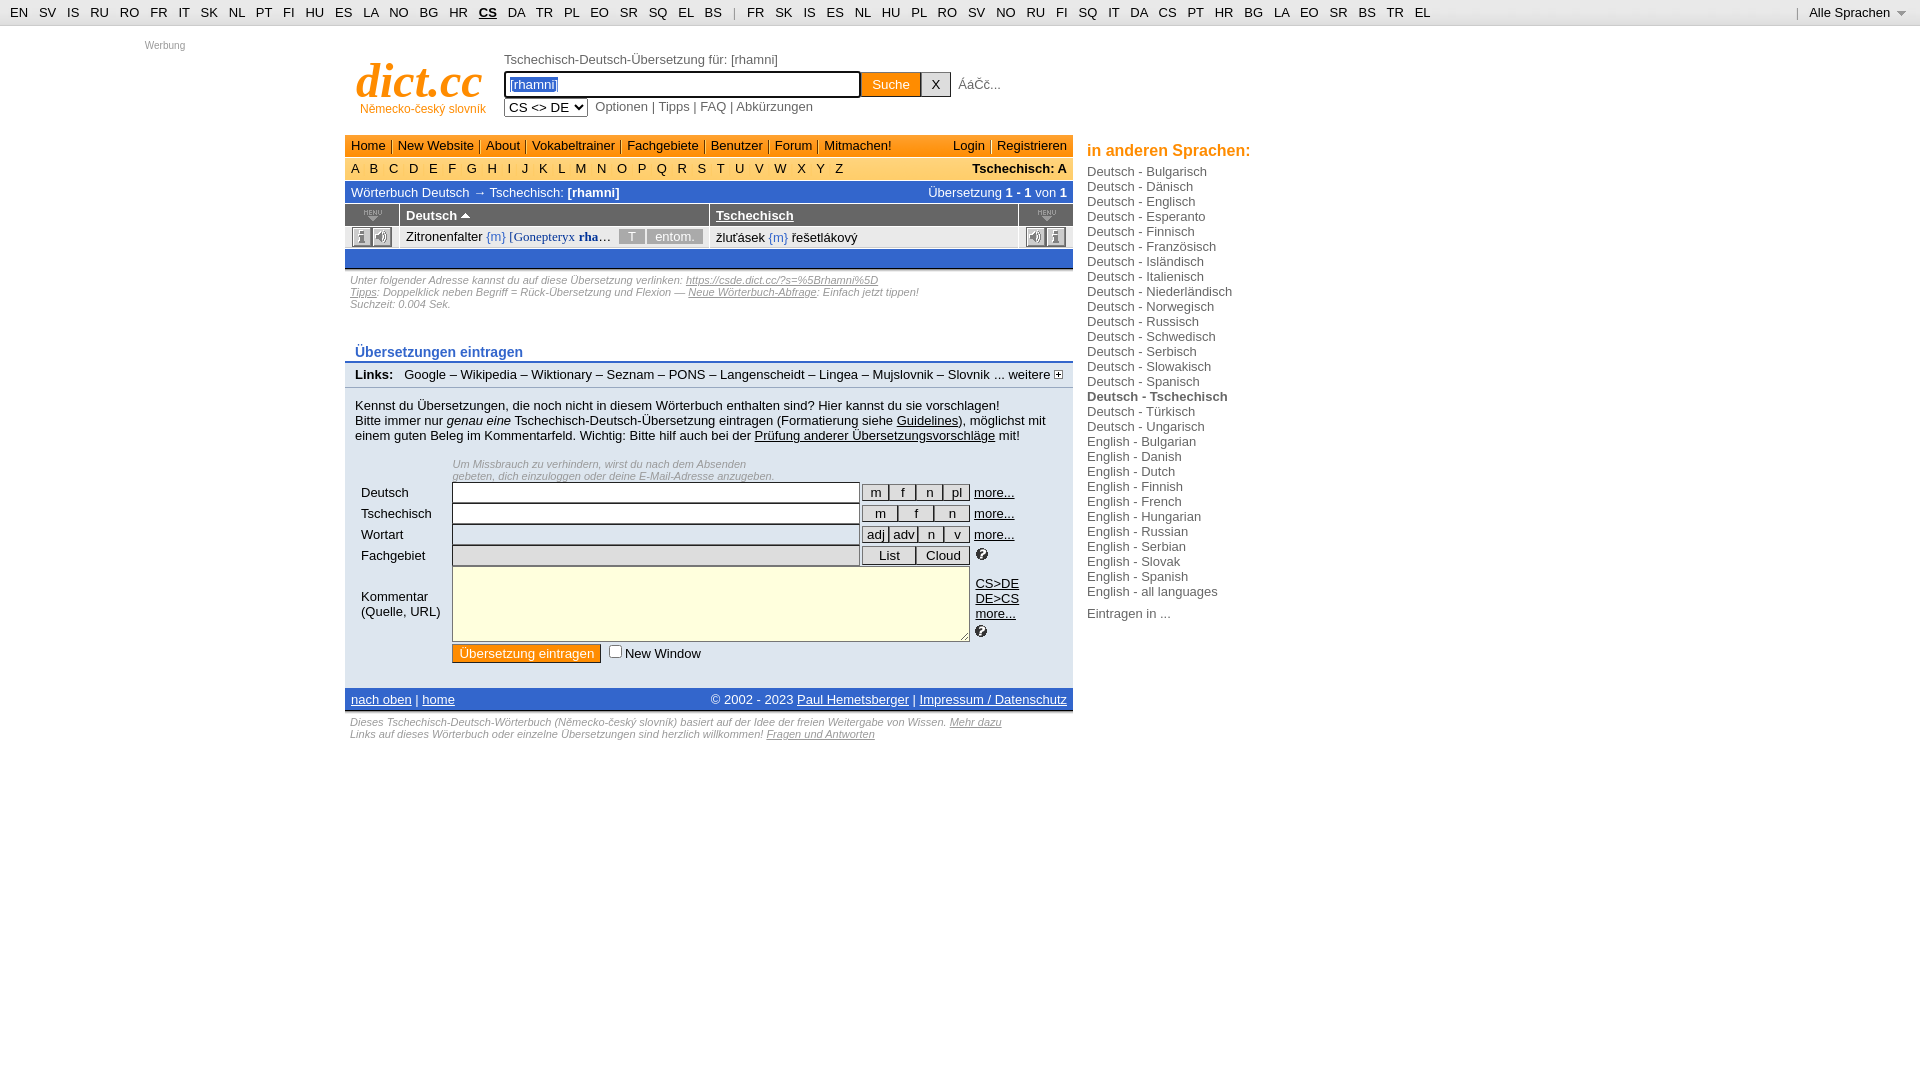  I want to click on R, so click(682, 168).